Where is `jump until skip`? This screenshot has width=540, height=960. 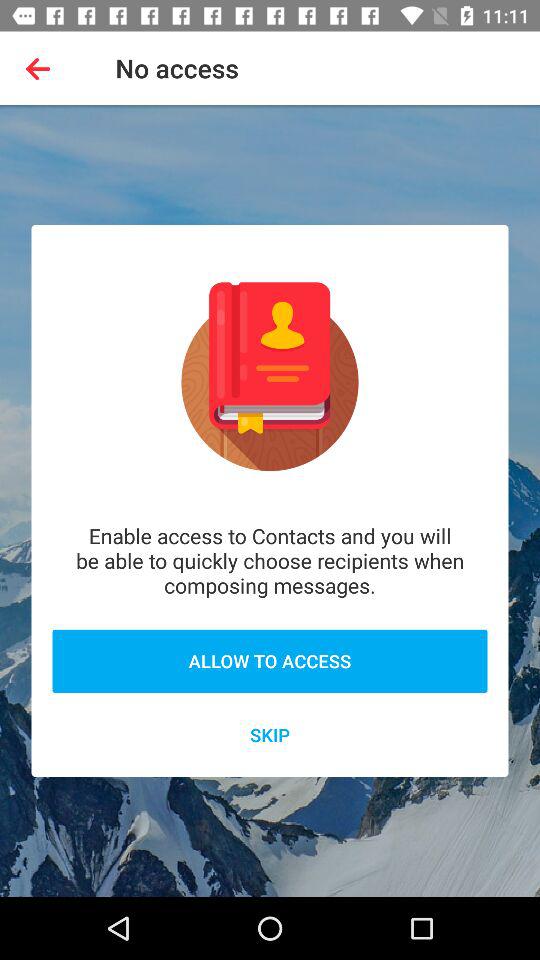 jump until skip is located at coordinates (270, 734).